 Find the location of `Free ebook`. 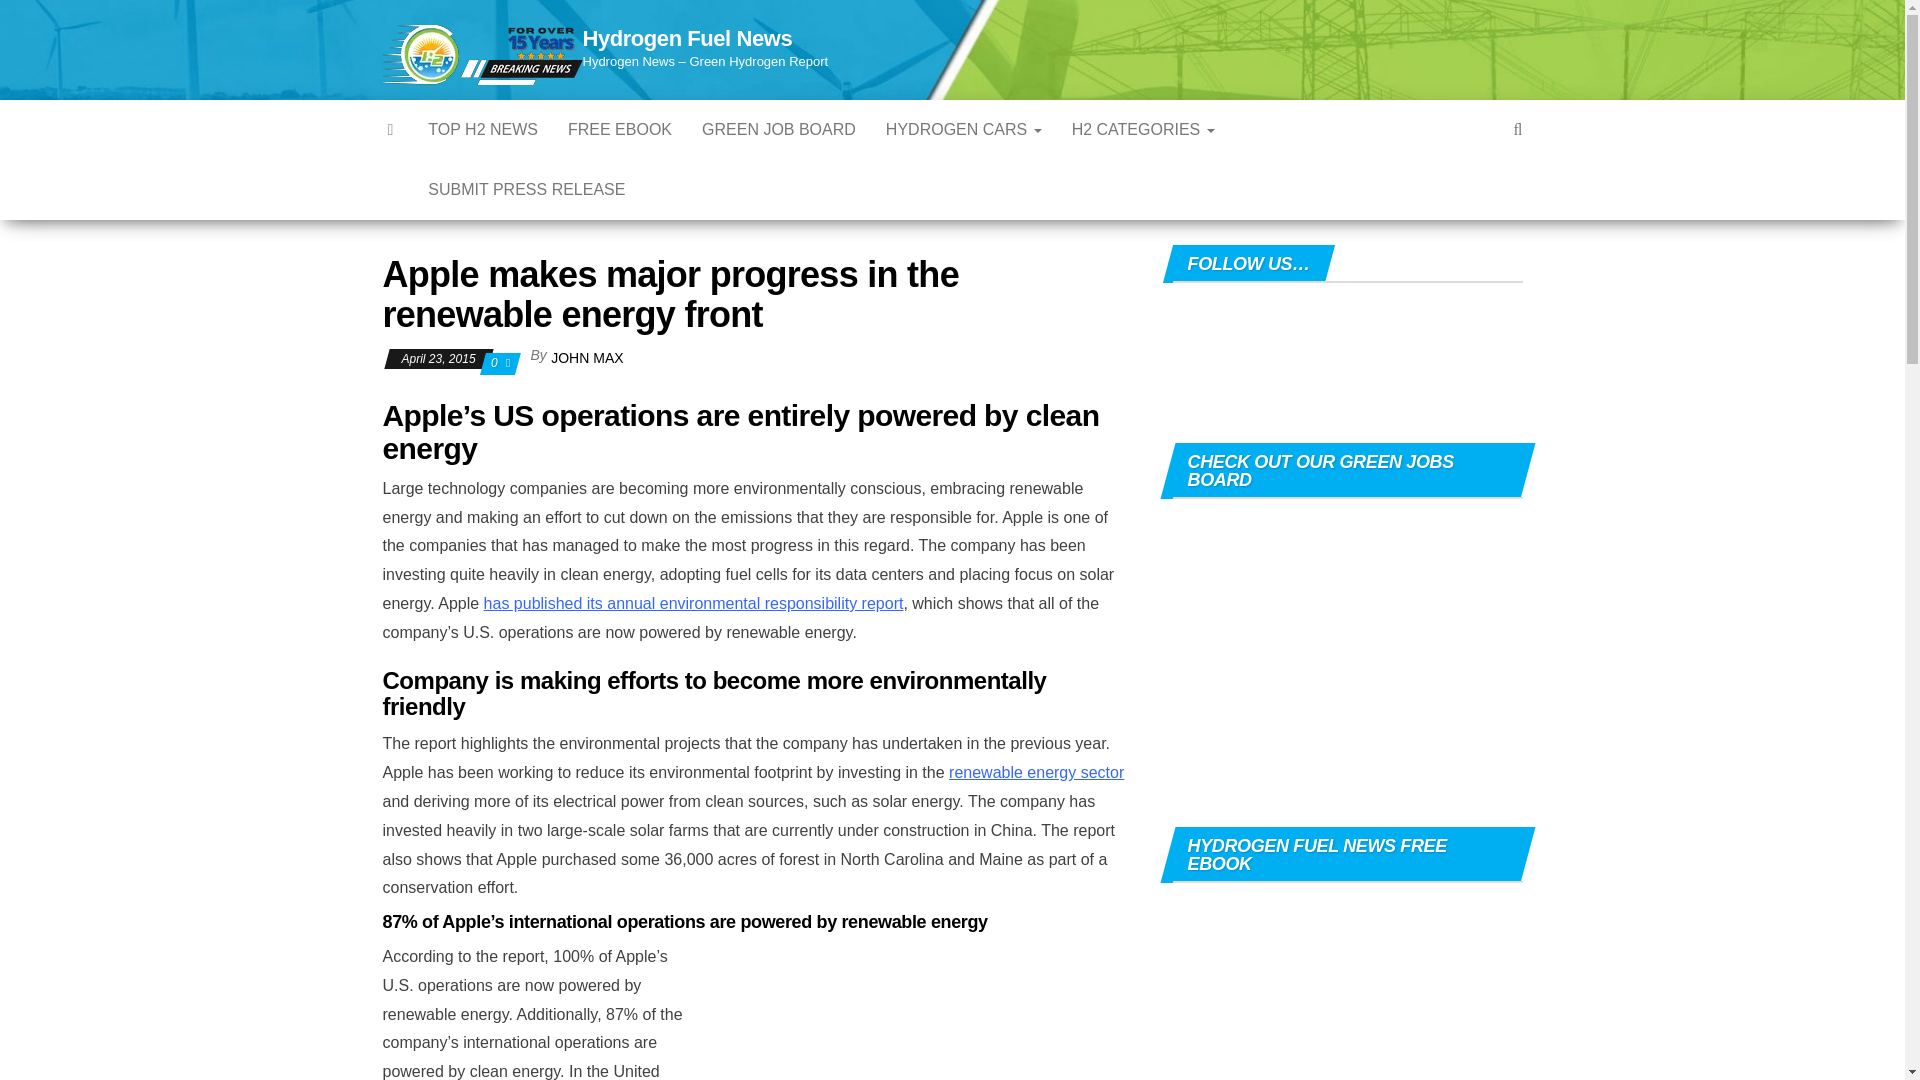

Free ebook is located at coordinates (620, 130).